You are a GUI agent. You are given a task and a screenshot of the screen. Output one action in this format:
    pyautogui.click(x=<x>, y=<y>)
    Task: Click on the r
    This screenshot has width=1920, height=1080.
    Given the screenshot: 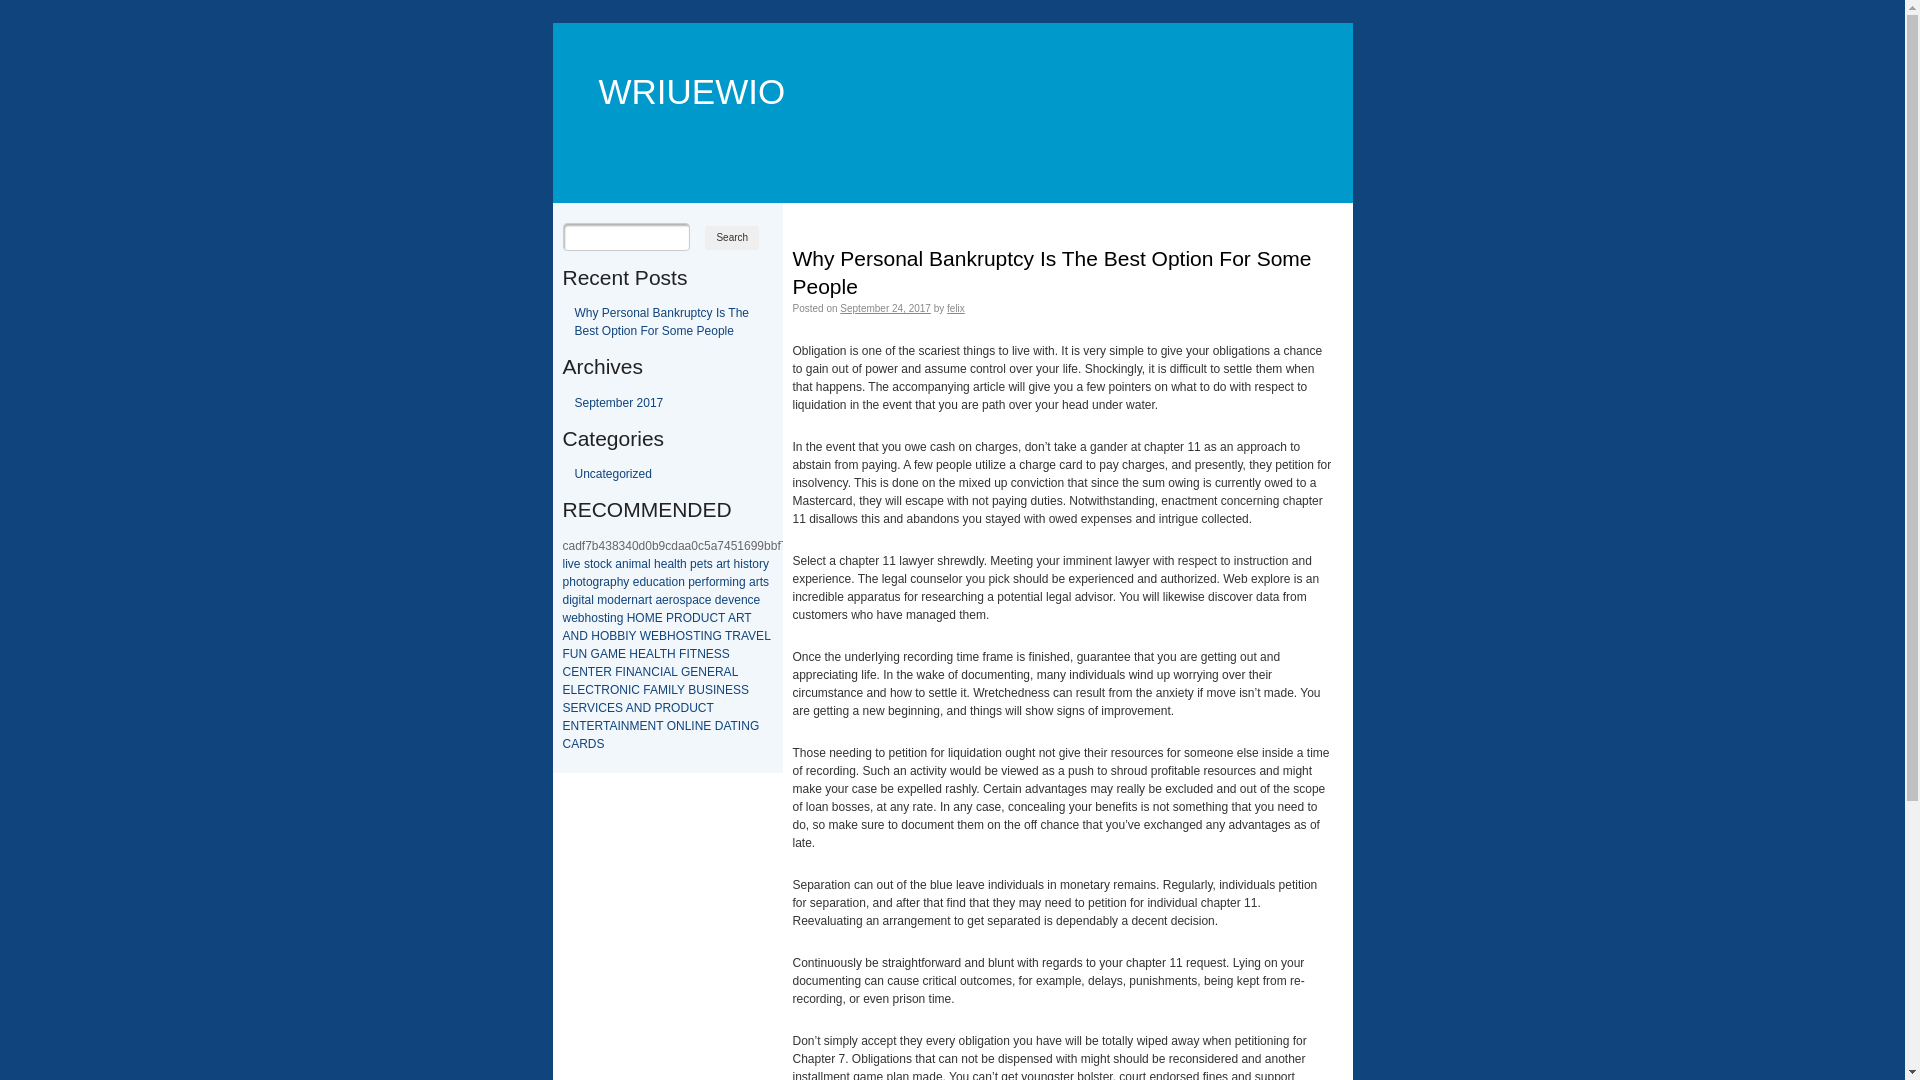 What is the action you would take?
    pyautogui.click(x=704, y=582)
    